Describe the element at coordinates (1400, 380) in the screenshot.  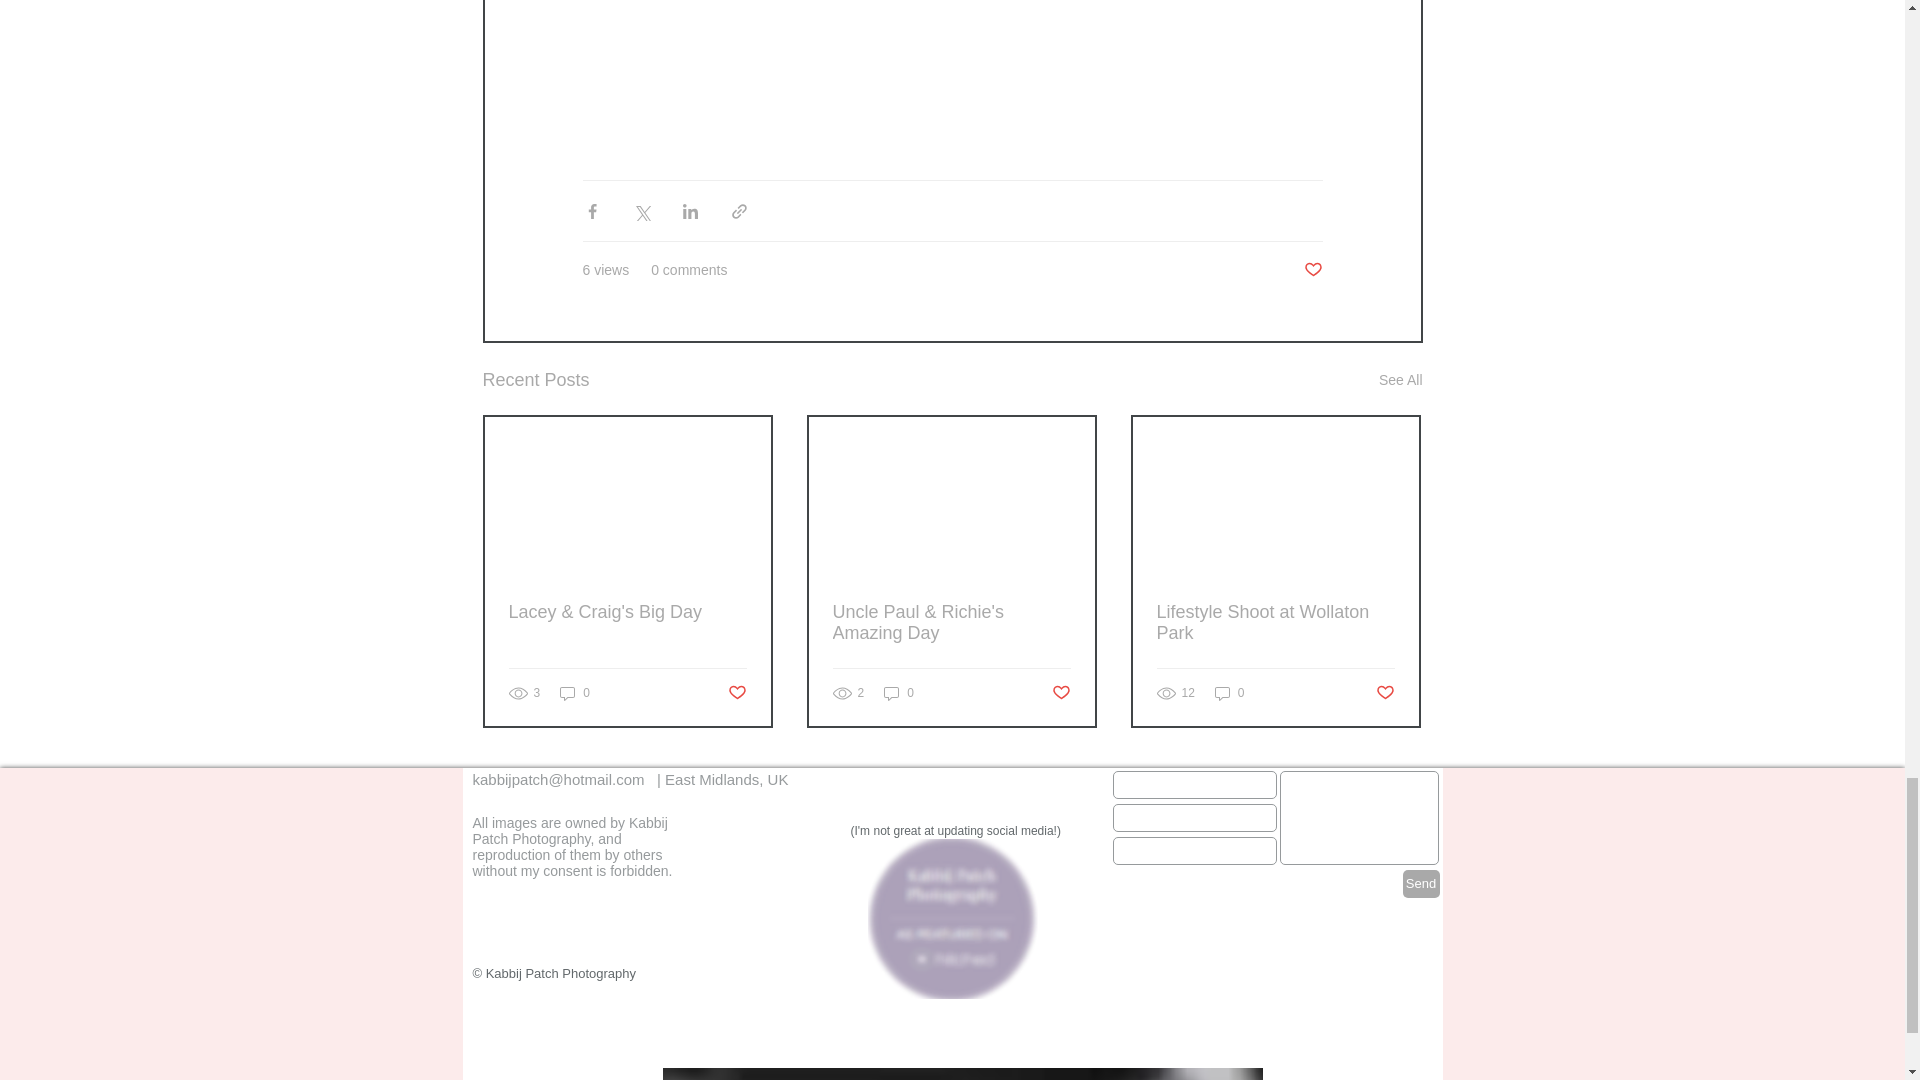
I see `See All` at that location.